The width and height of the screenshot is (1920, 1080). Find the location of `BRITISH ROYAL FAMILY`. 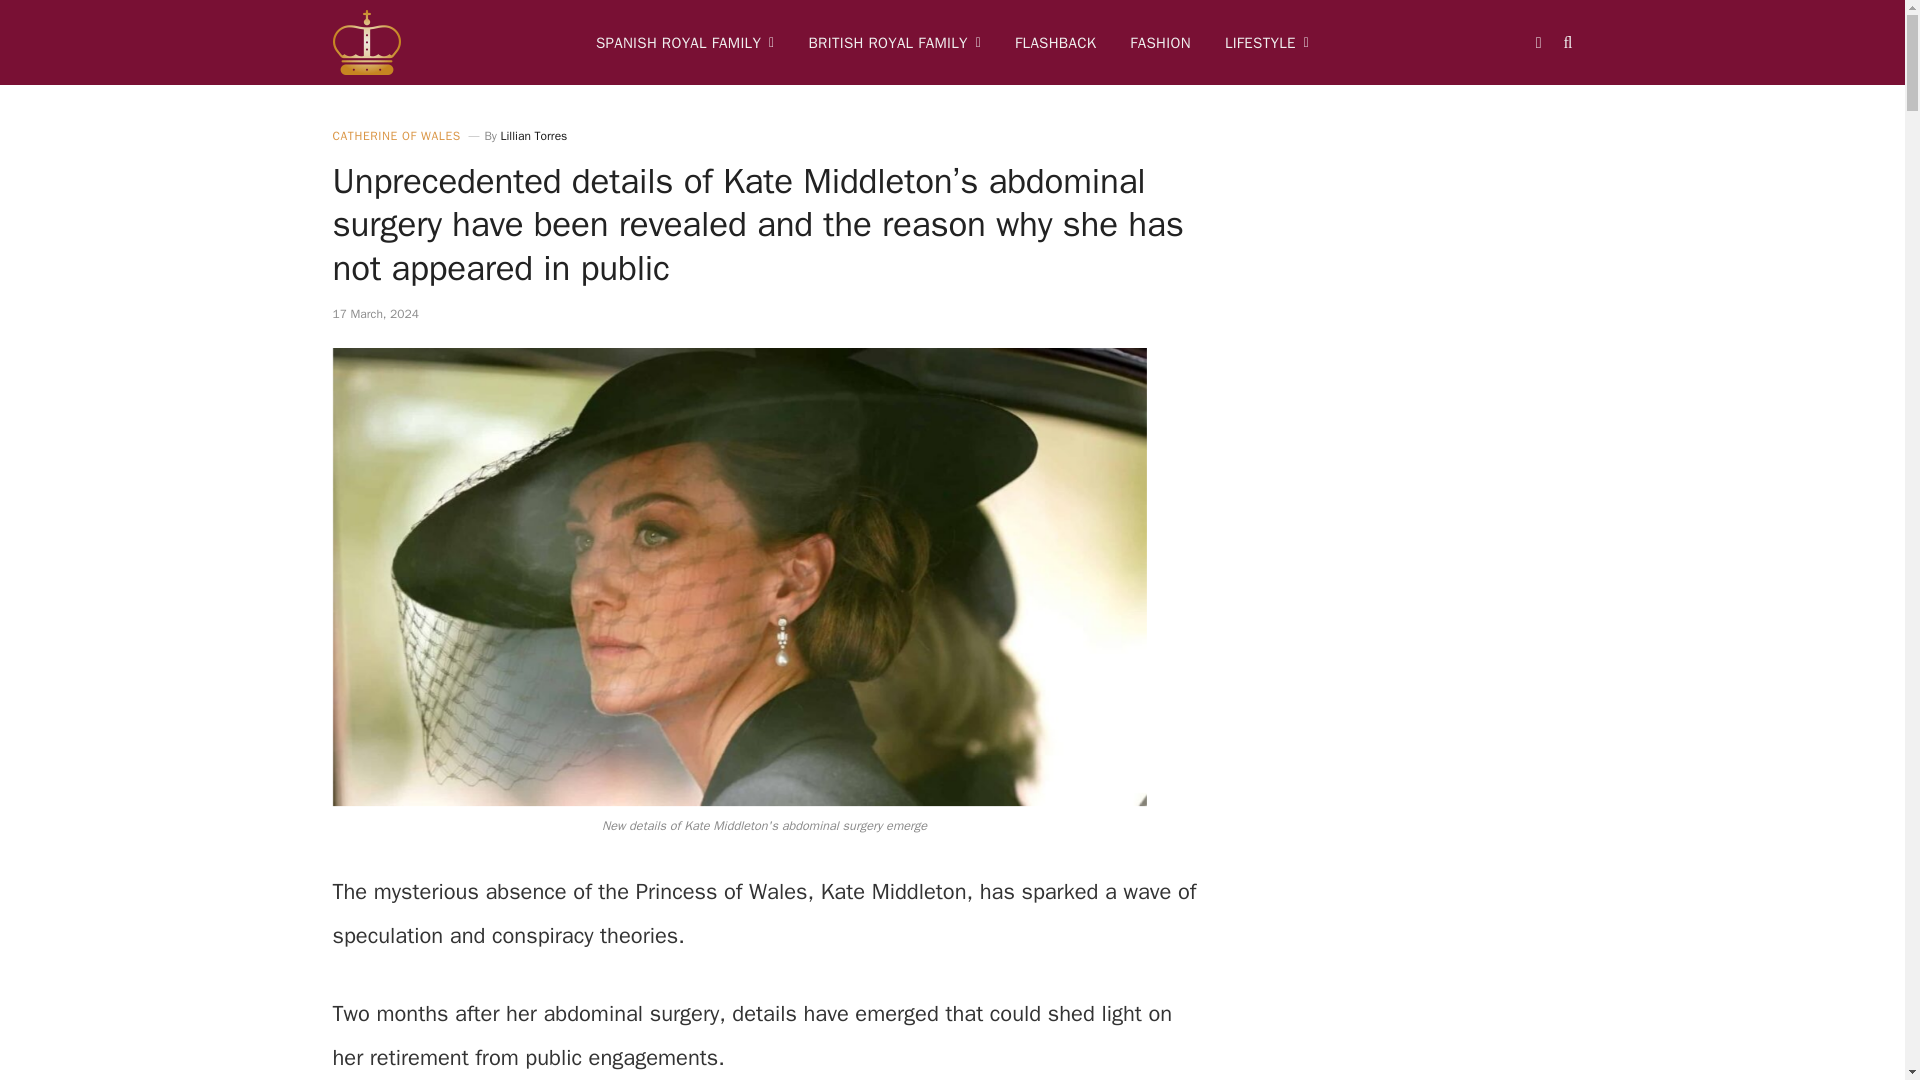

BRITISH ROYAL FAMILY is located at coordinates (894, 42).